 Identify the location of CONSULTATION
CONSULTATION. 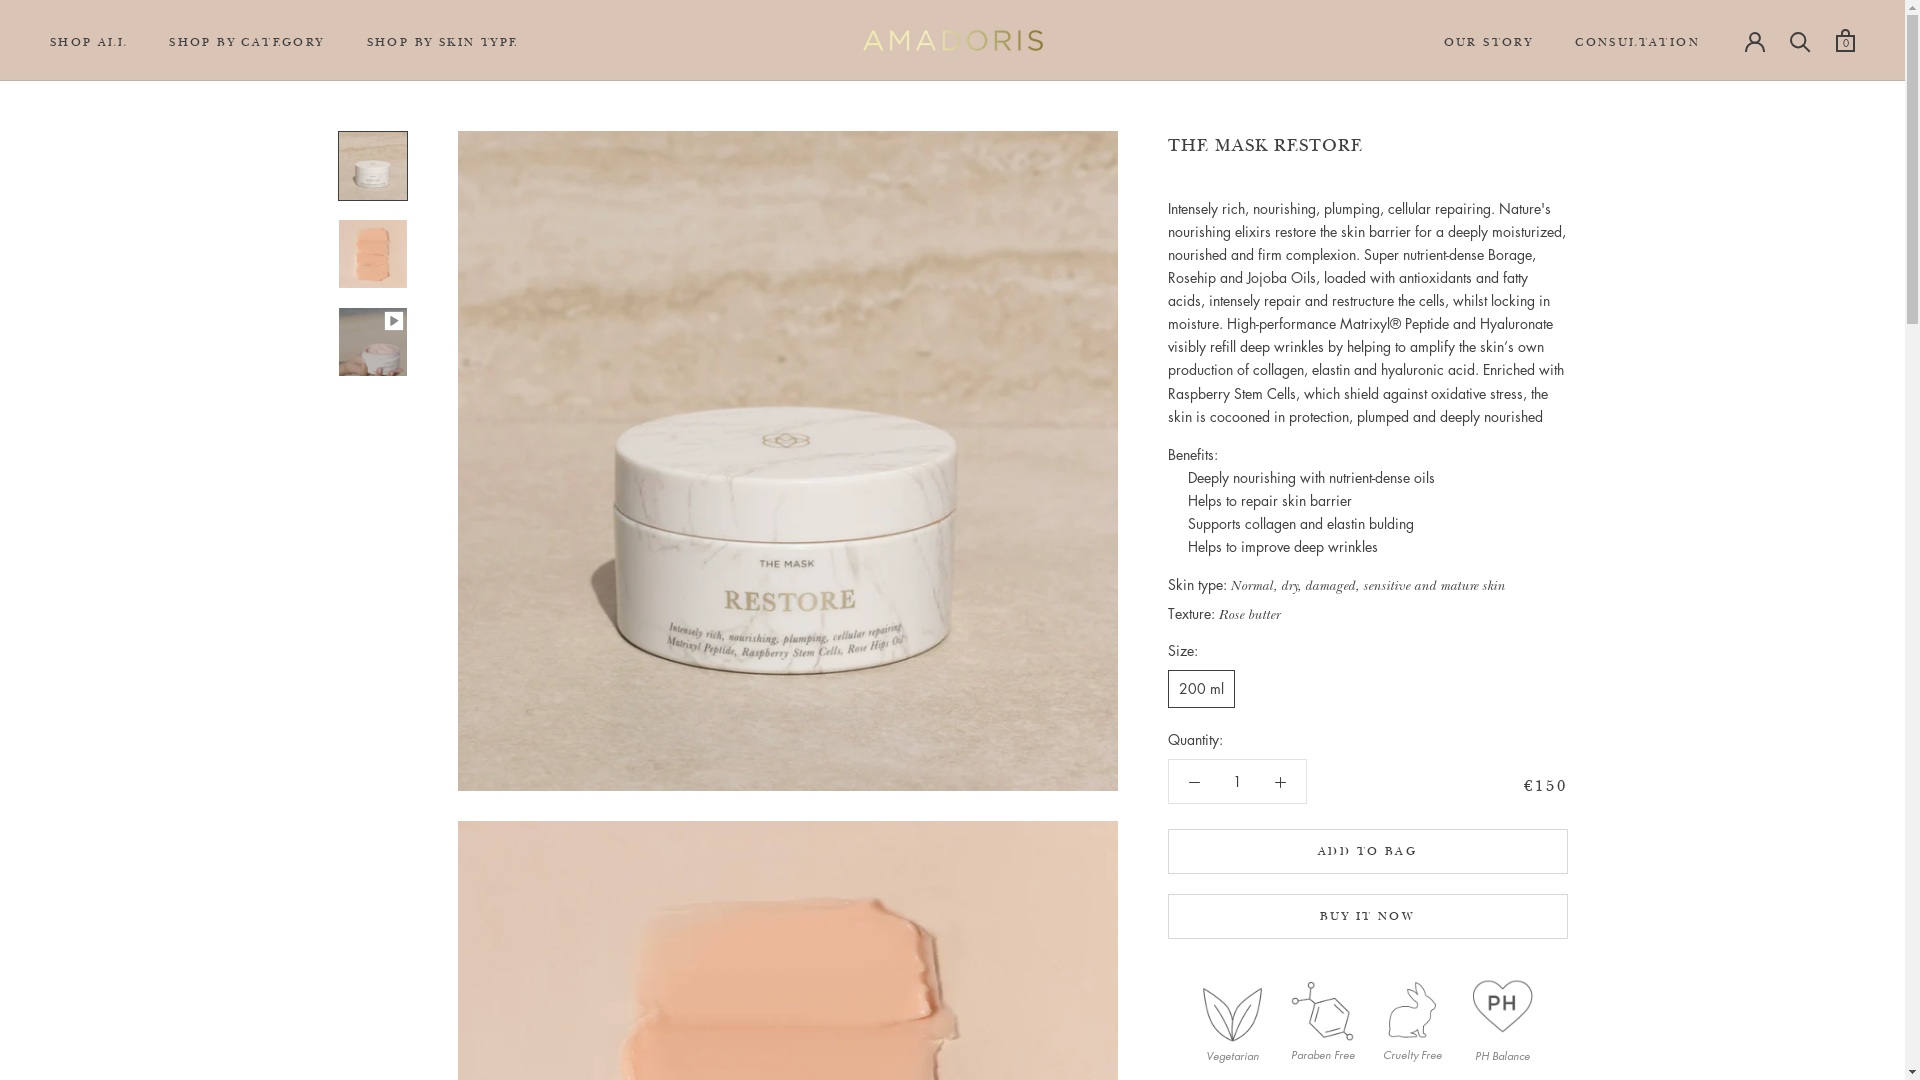
(1638, 42).